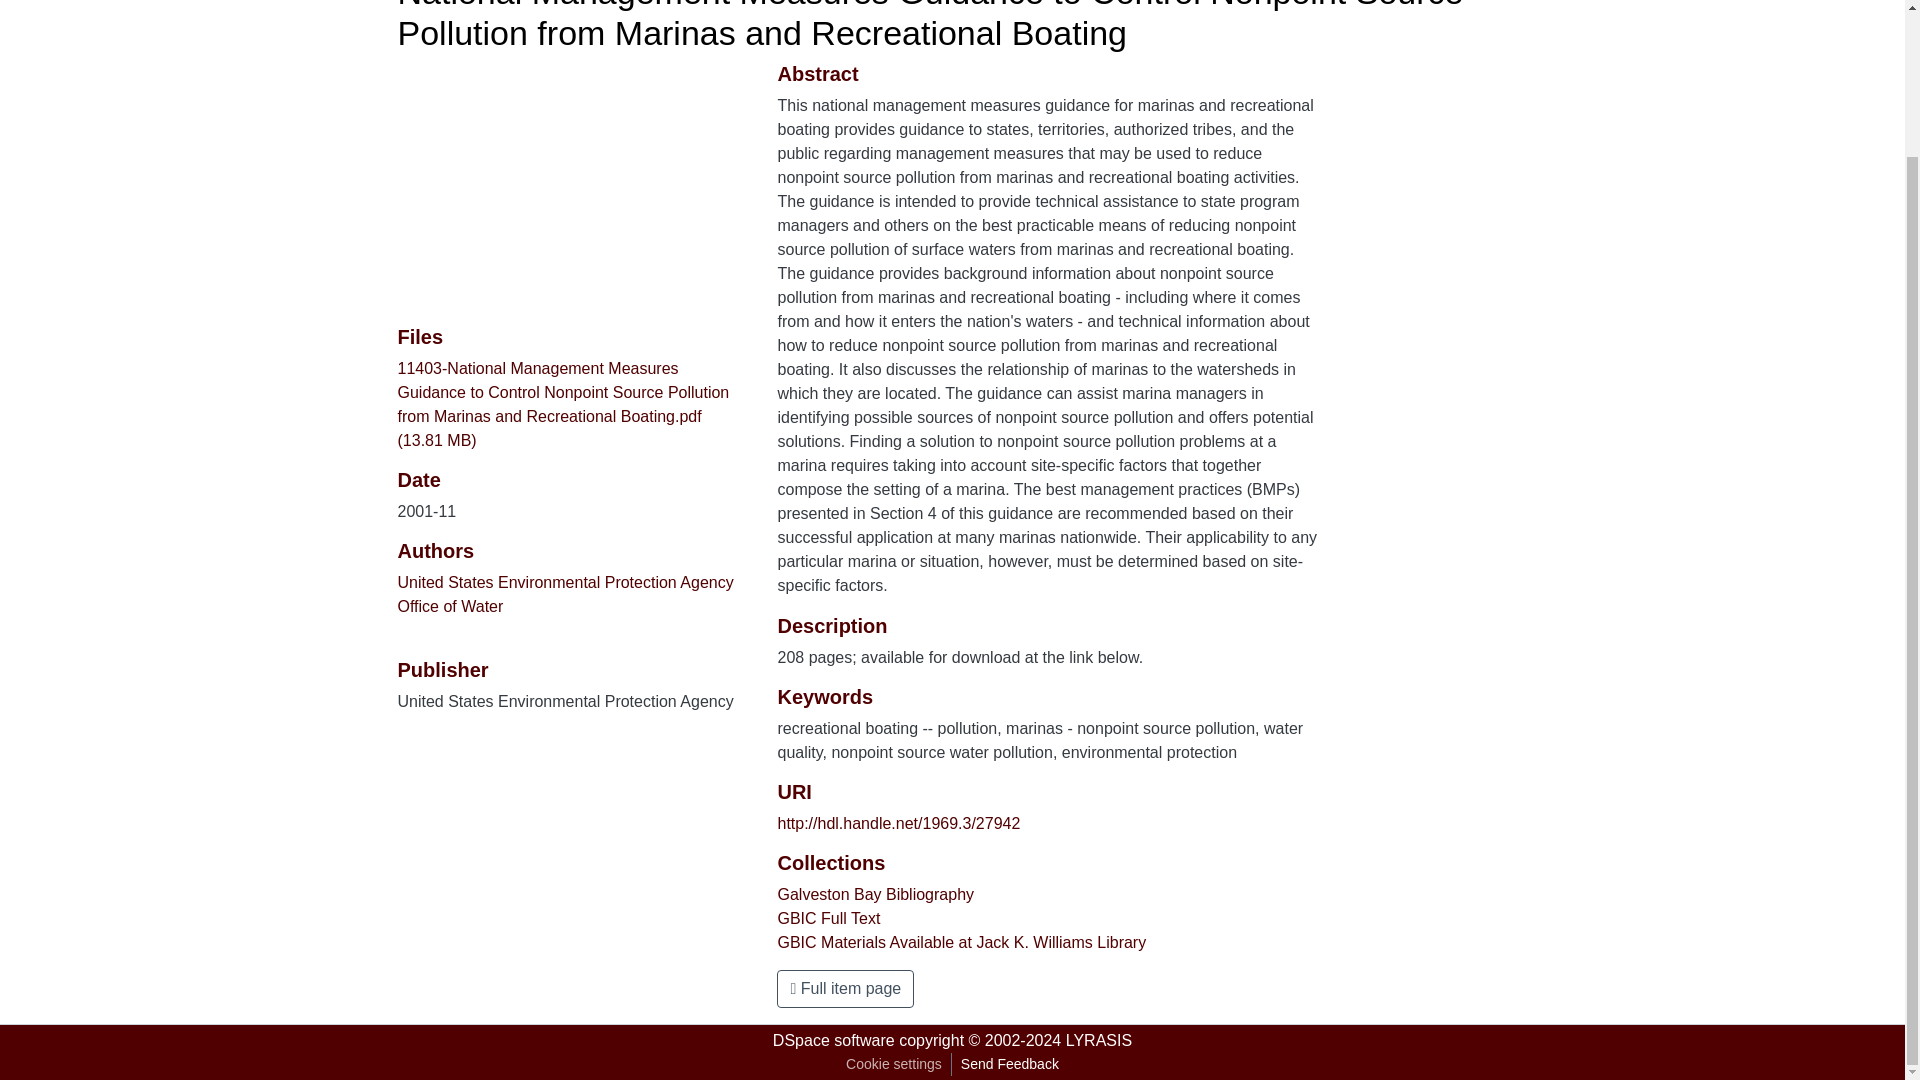 This screenshot has width=1920, height=1080. I want to click on DSpace software, so click(834, 1040).